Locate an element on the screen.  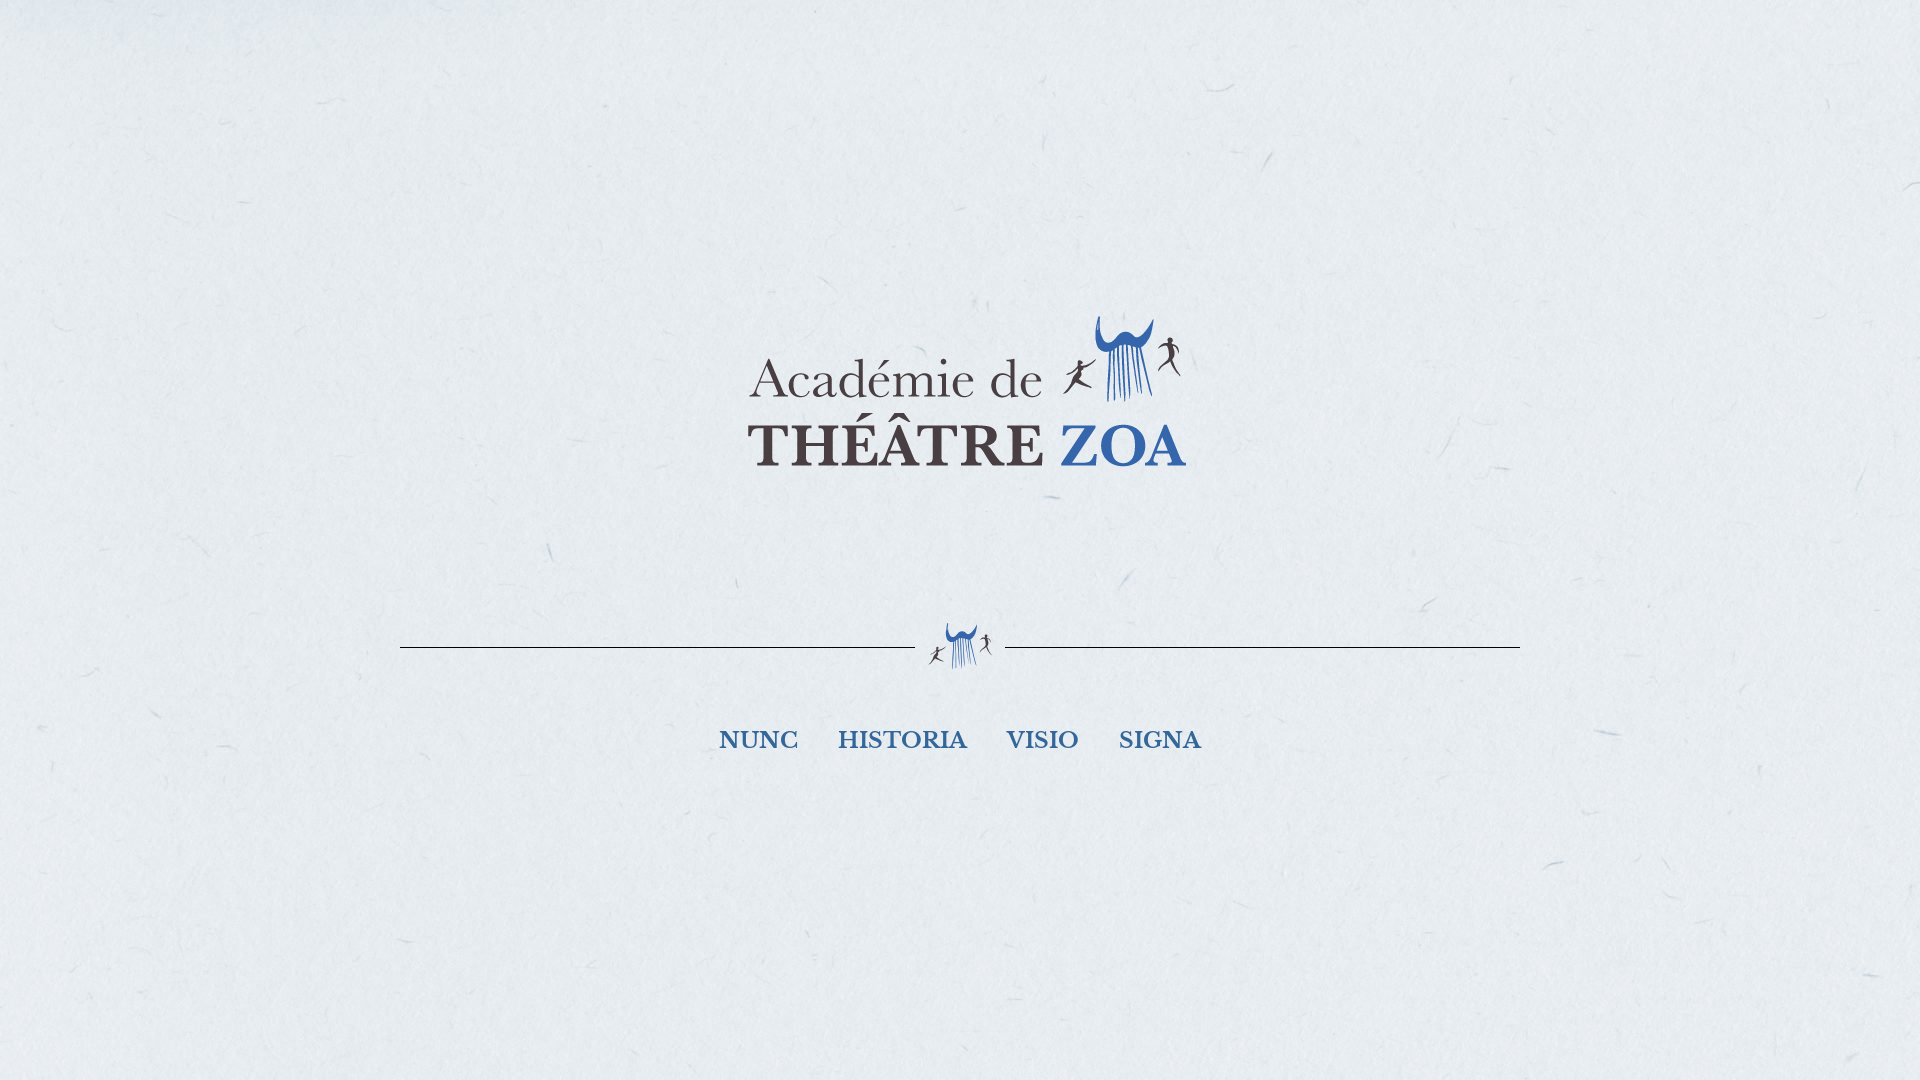
VISIO is located at coordinates (1043, 741).